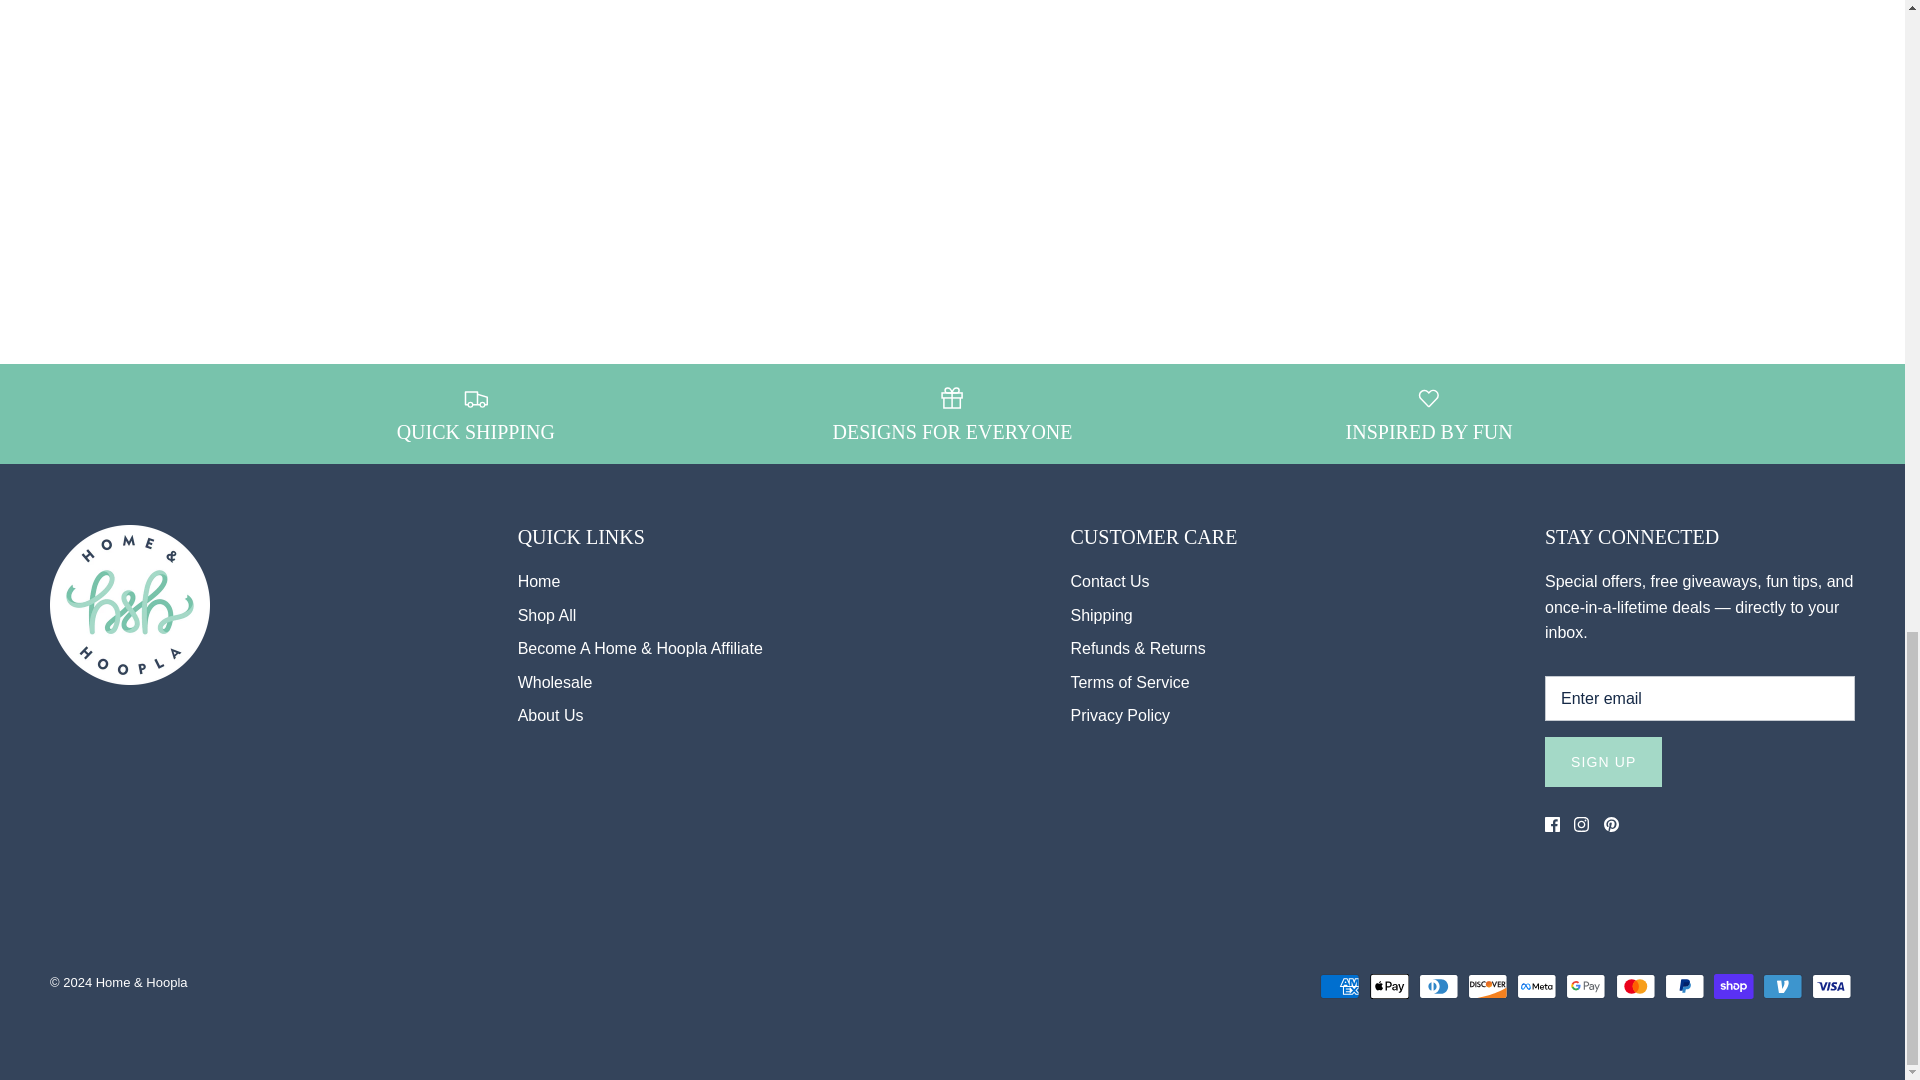 The image size is (1920, 1080). What do you see at coordinates (1536, 986) in the screenshot?
I see `Meta Pay` at bounding box center [1536, 986].